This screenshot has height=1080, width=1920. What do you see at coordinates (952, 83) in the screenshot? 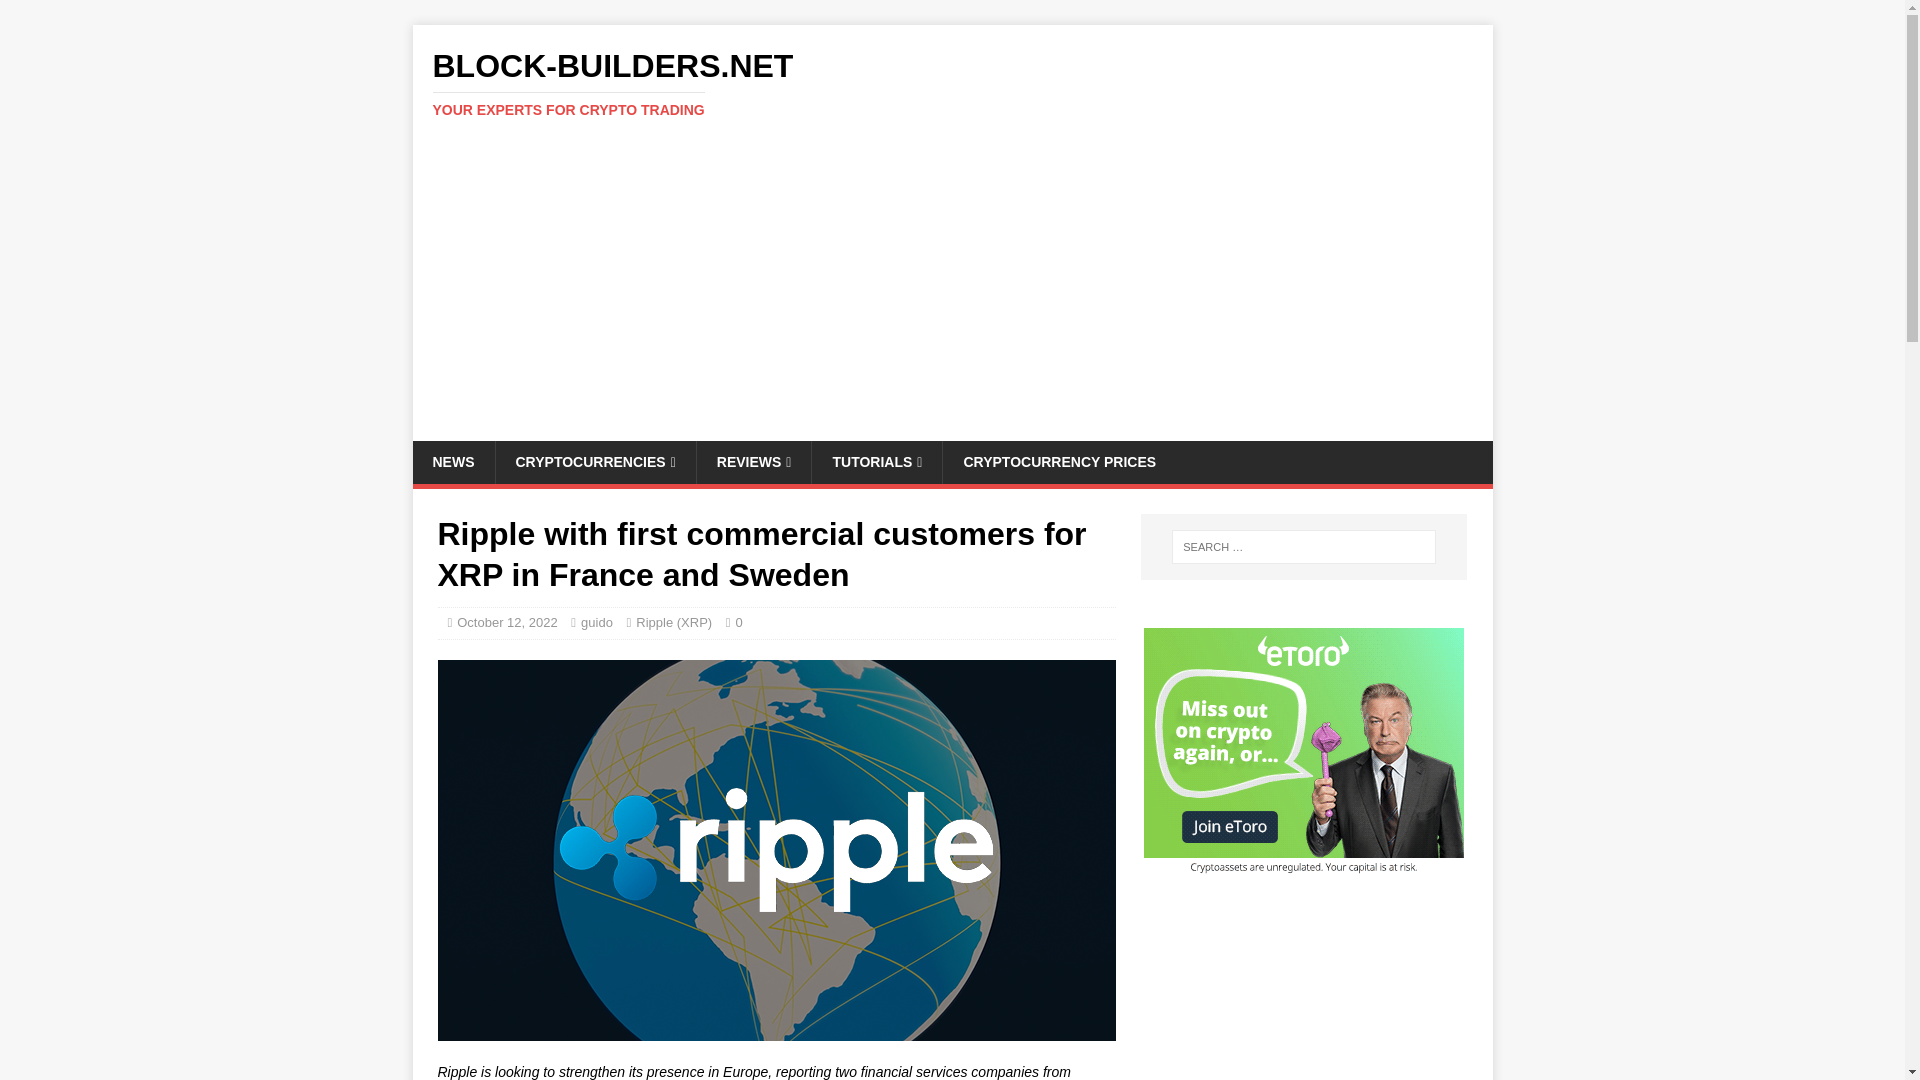
I see `Block-builders.net` at bounding box center [952, 83].